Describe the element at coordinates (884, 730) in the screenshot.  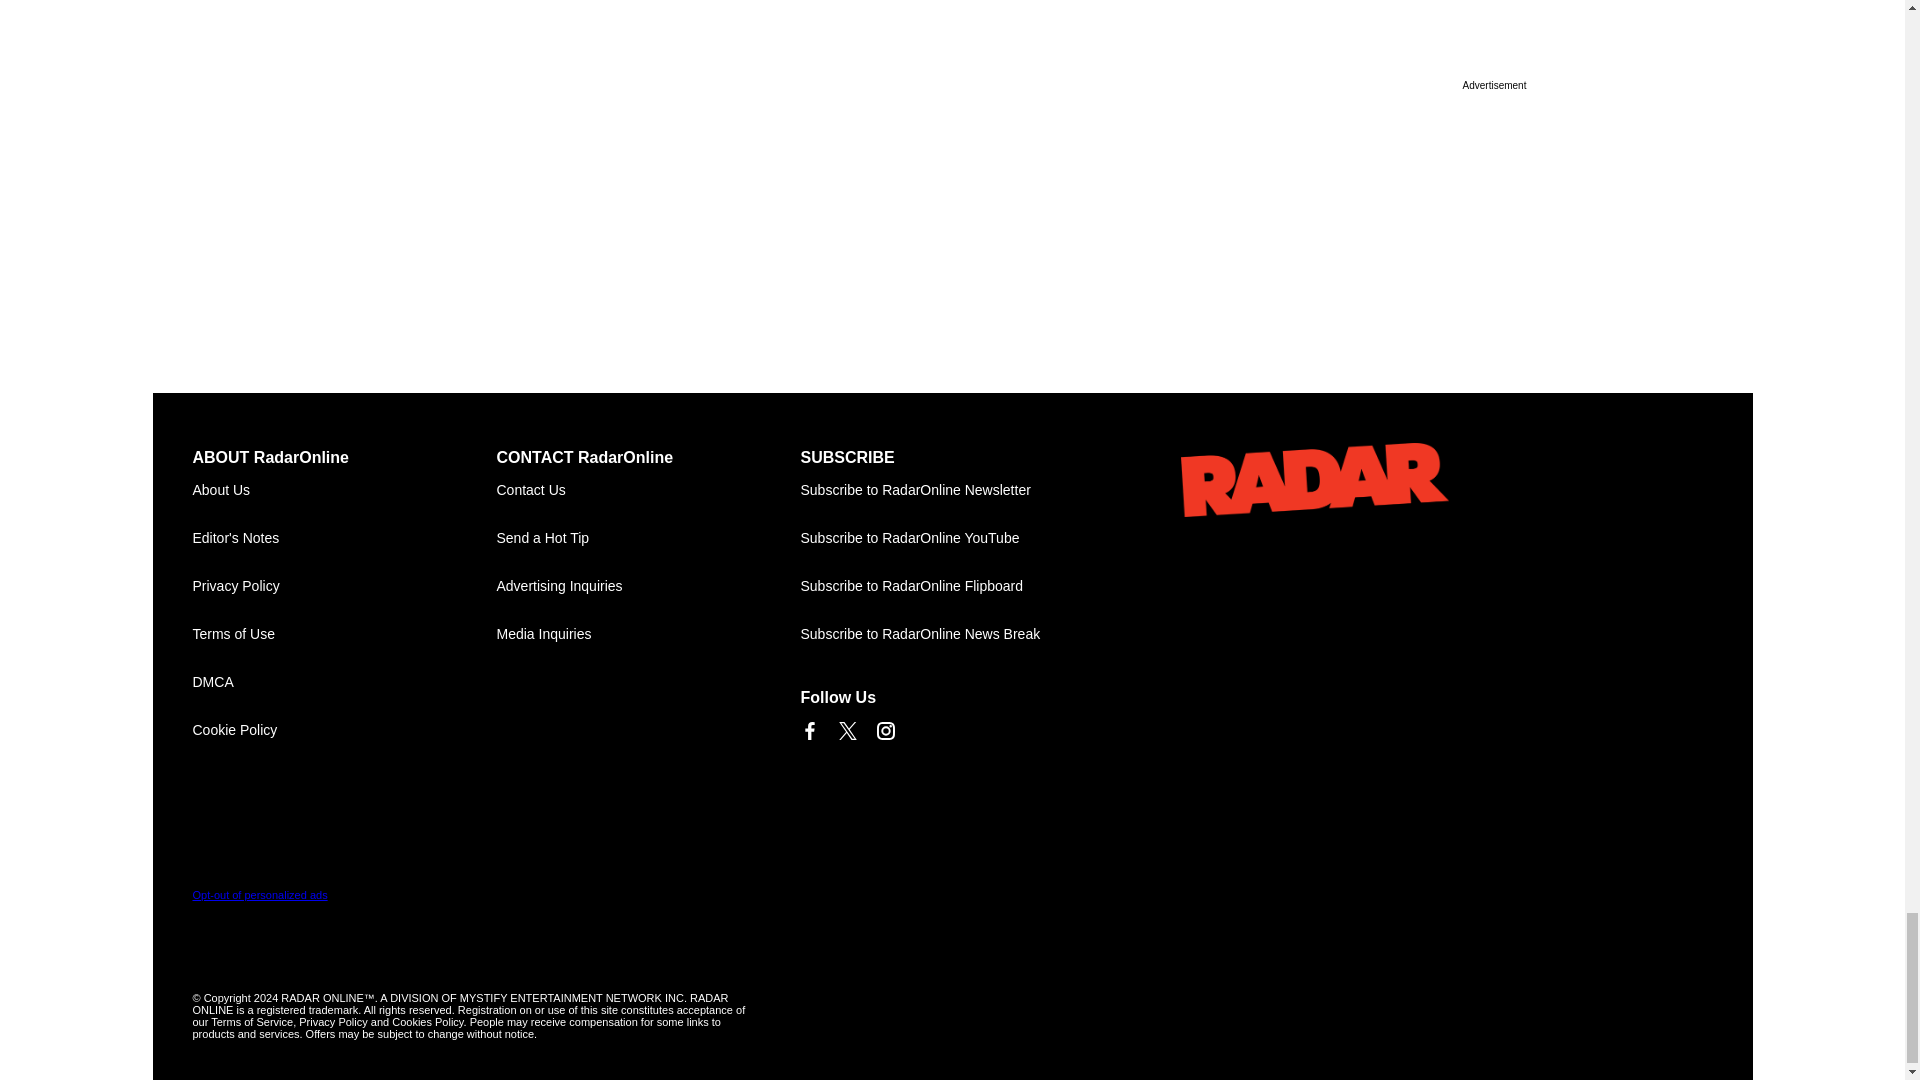
I see `Link to Instagram` at that location.